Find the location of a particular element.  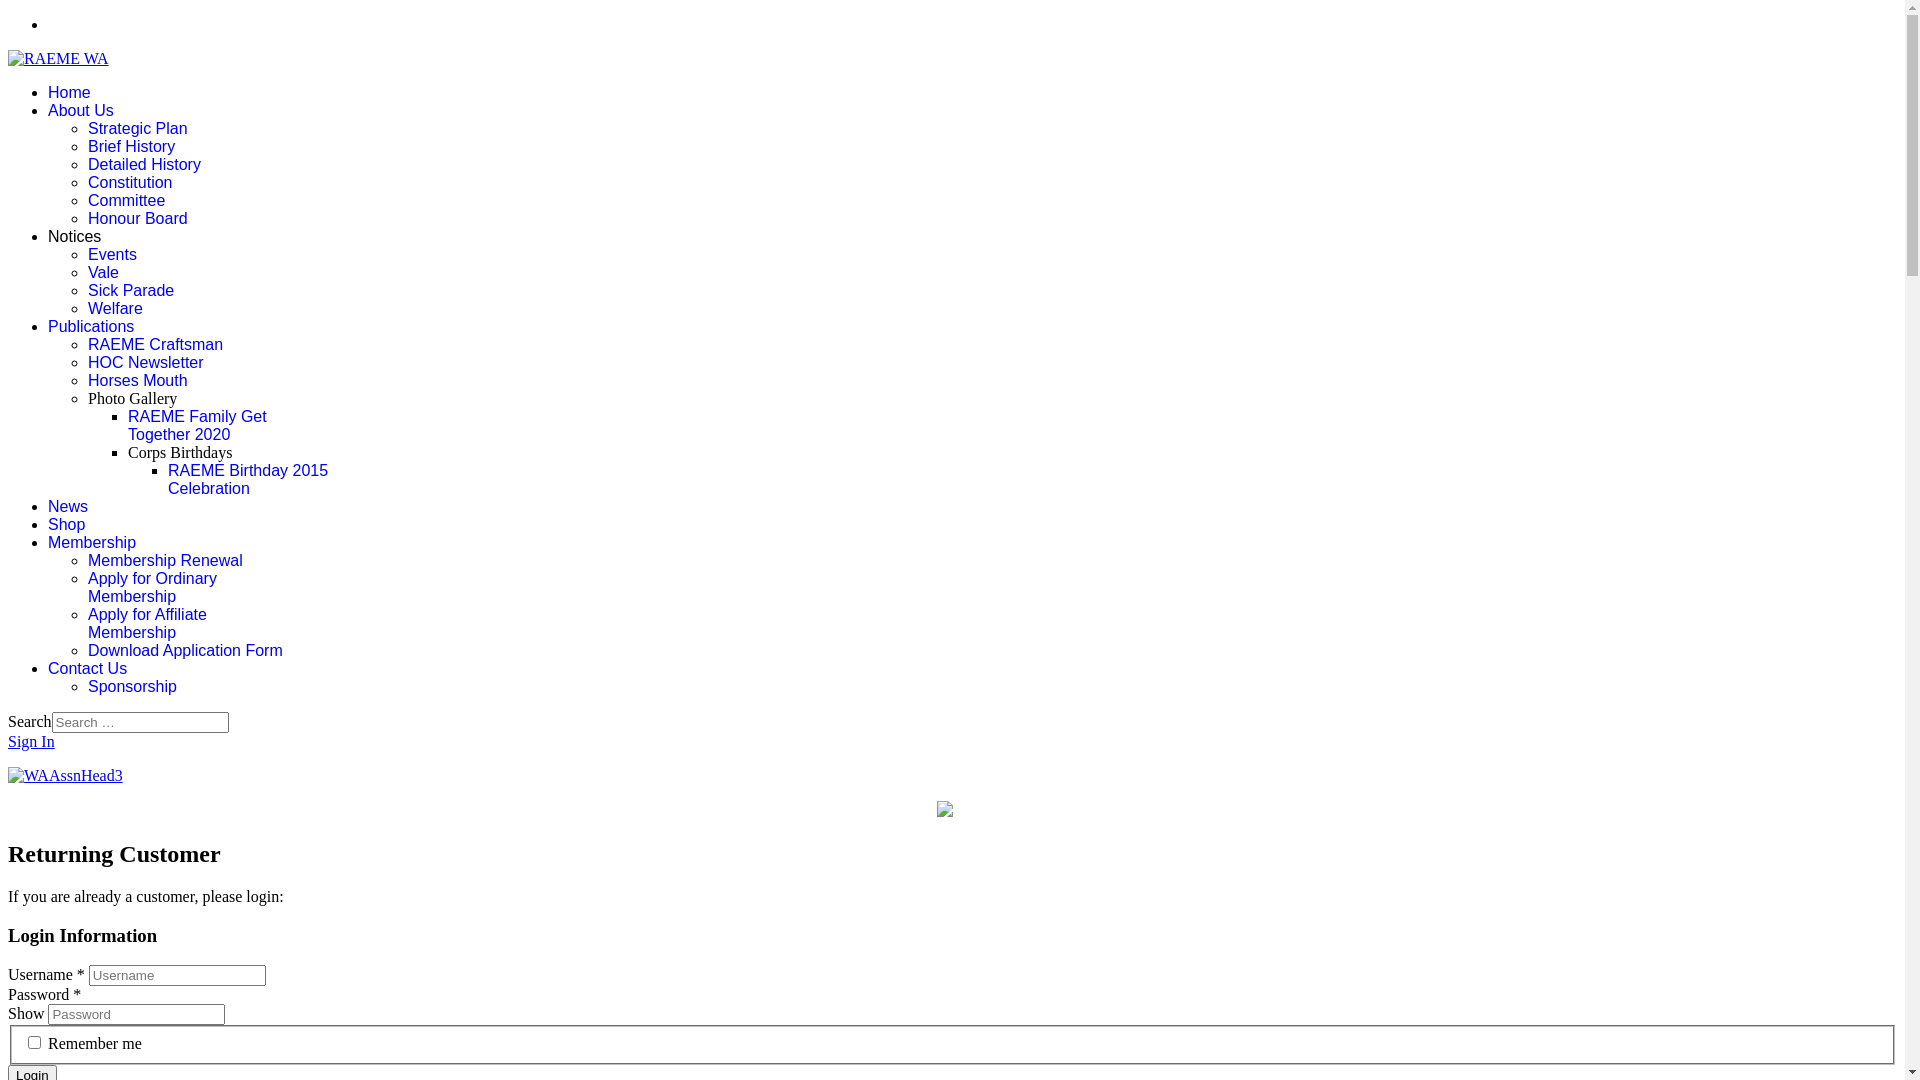

RAEME Craftsman is located at coordinates (156, 344).